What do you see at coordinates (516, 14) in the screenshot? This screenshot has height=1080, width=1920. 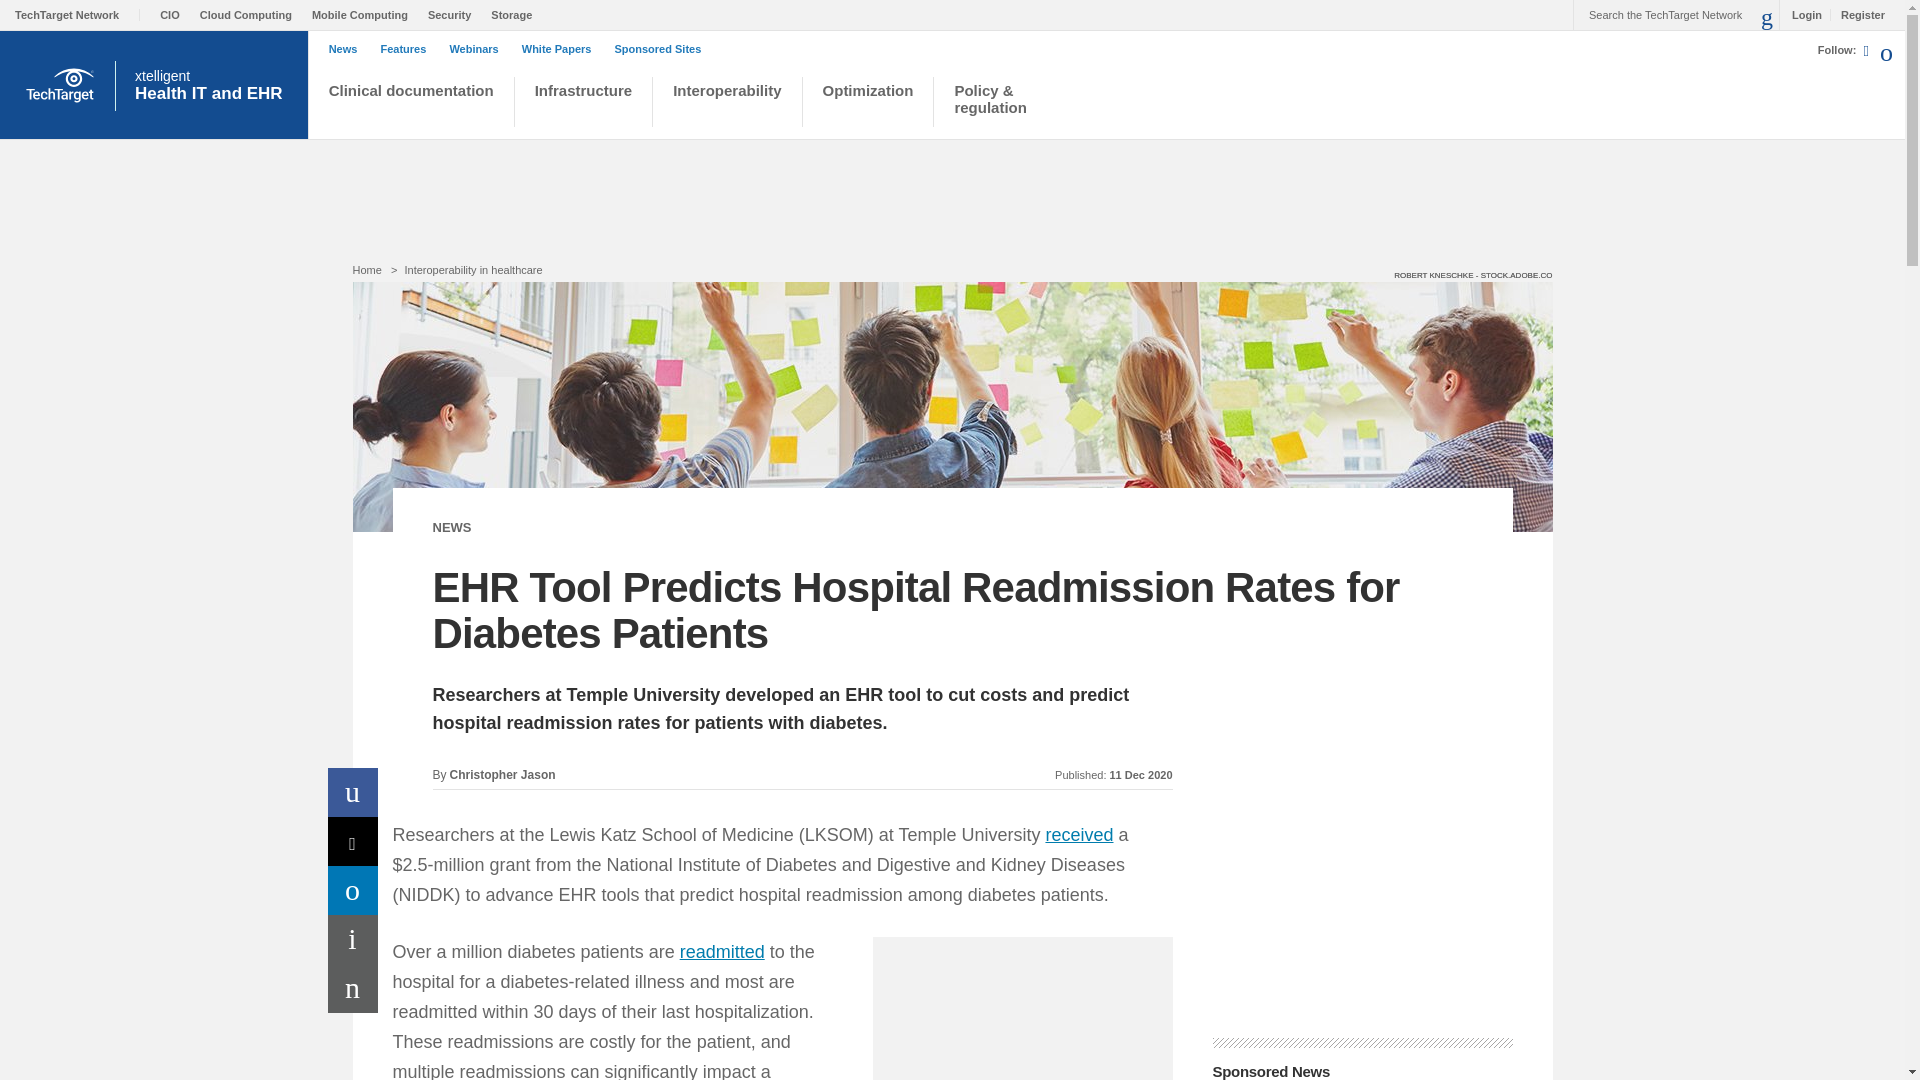 I see `Storage` at bounding box center [516, 14].